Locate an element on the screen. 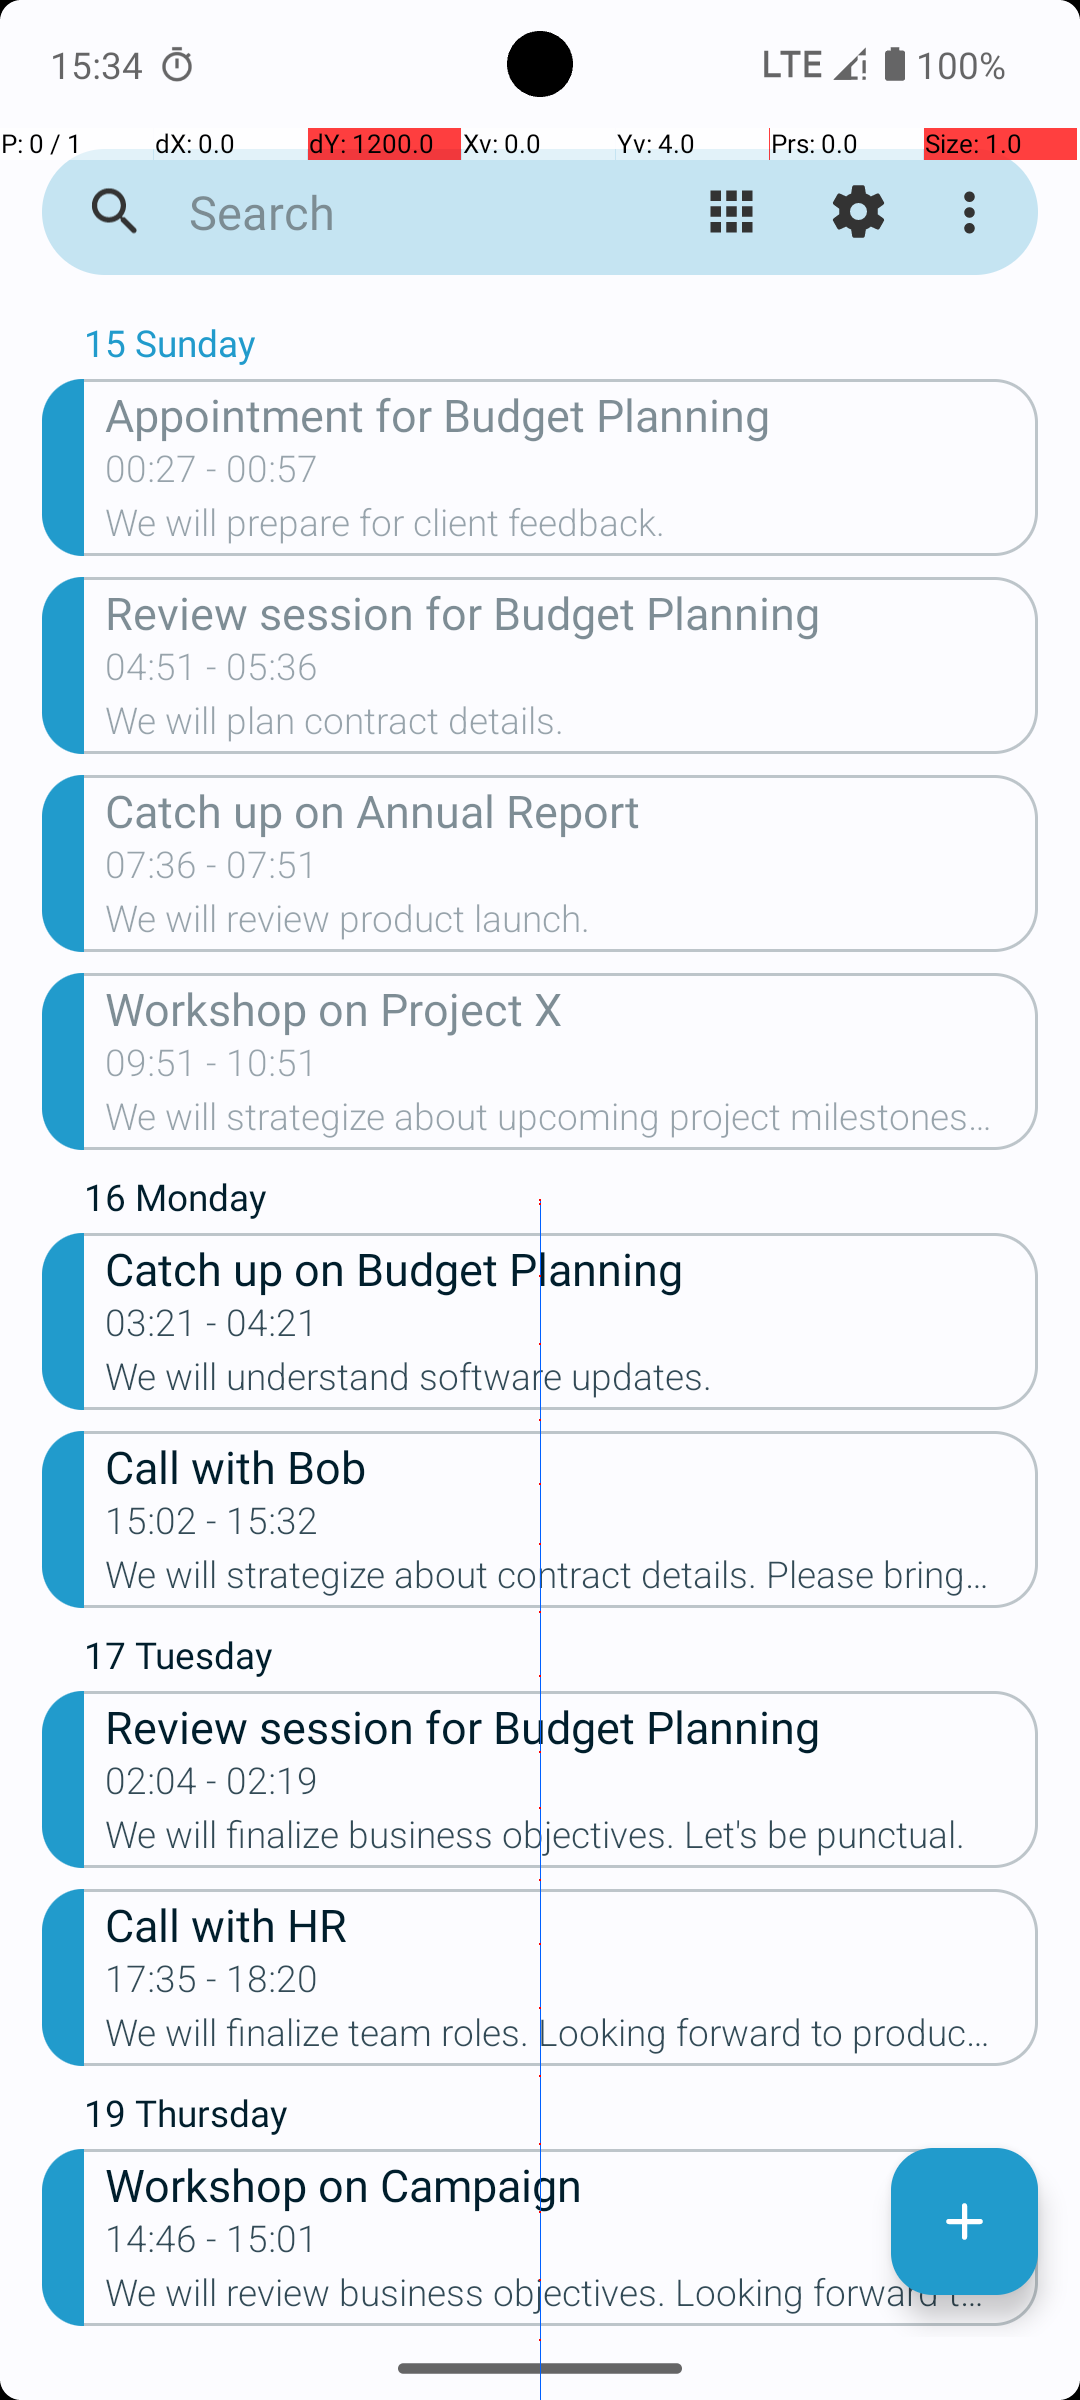  We will strategize about contract details. Please bring relevant documents. is located at coordinates (572, 1581).